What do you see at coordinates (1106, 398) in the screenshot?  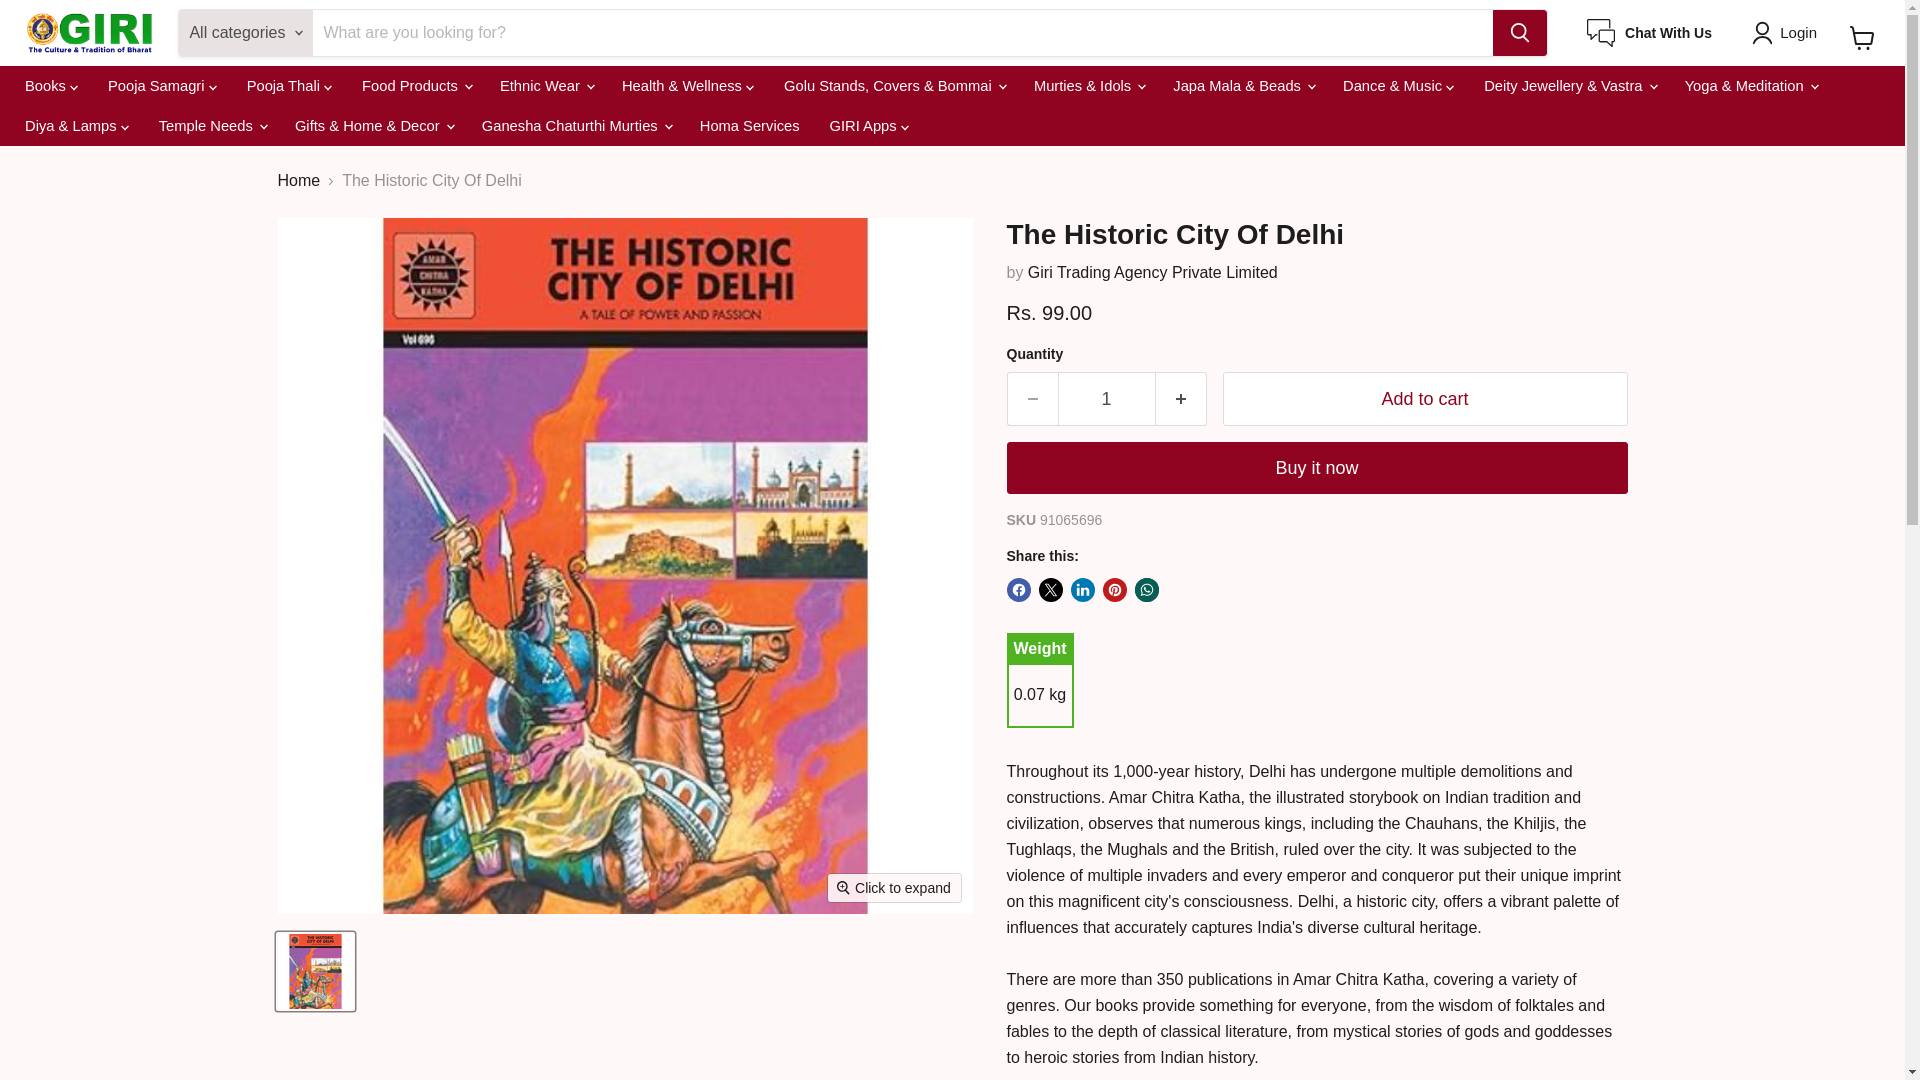 I see `1` at bounding box center [1106, 398].